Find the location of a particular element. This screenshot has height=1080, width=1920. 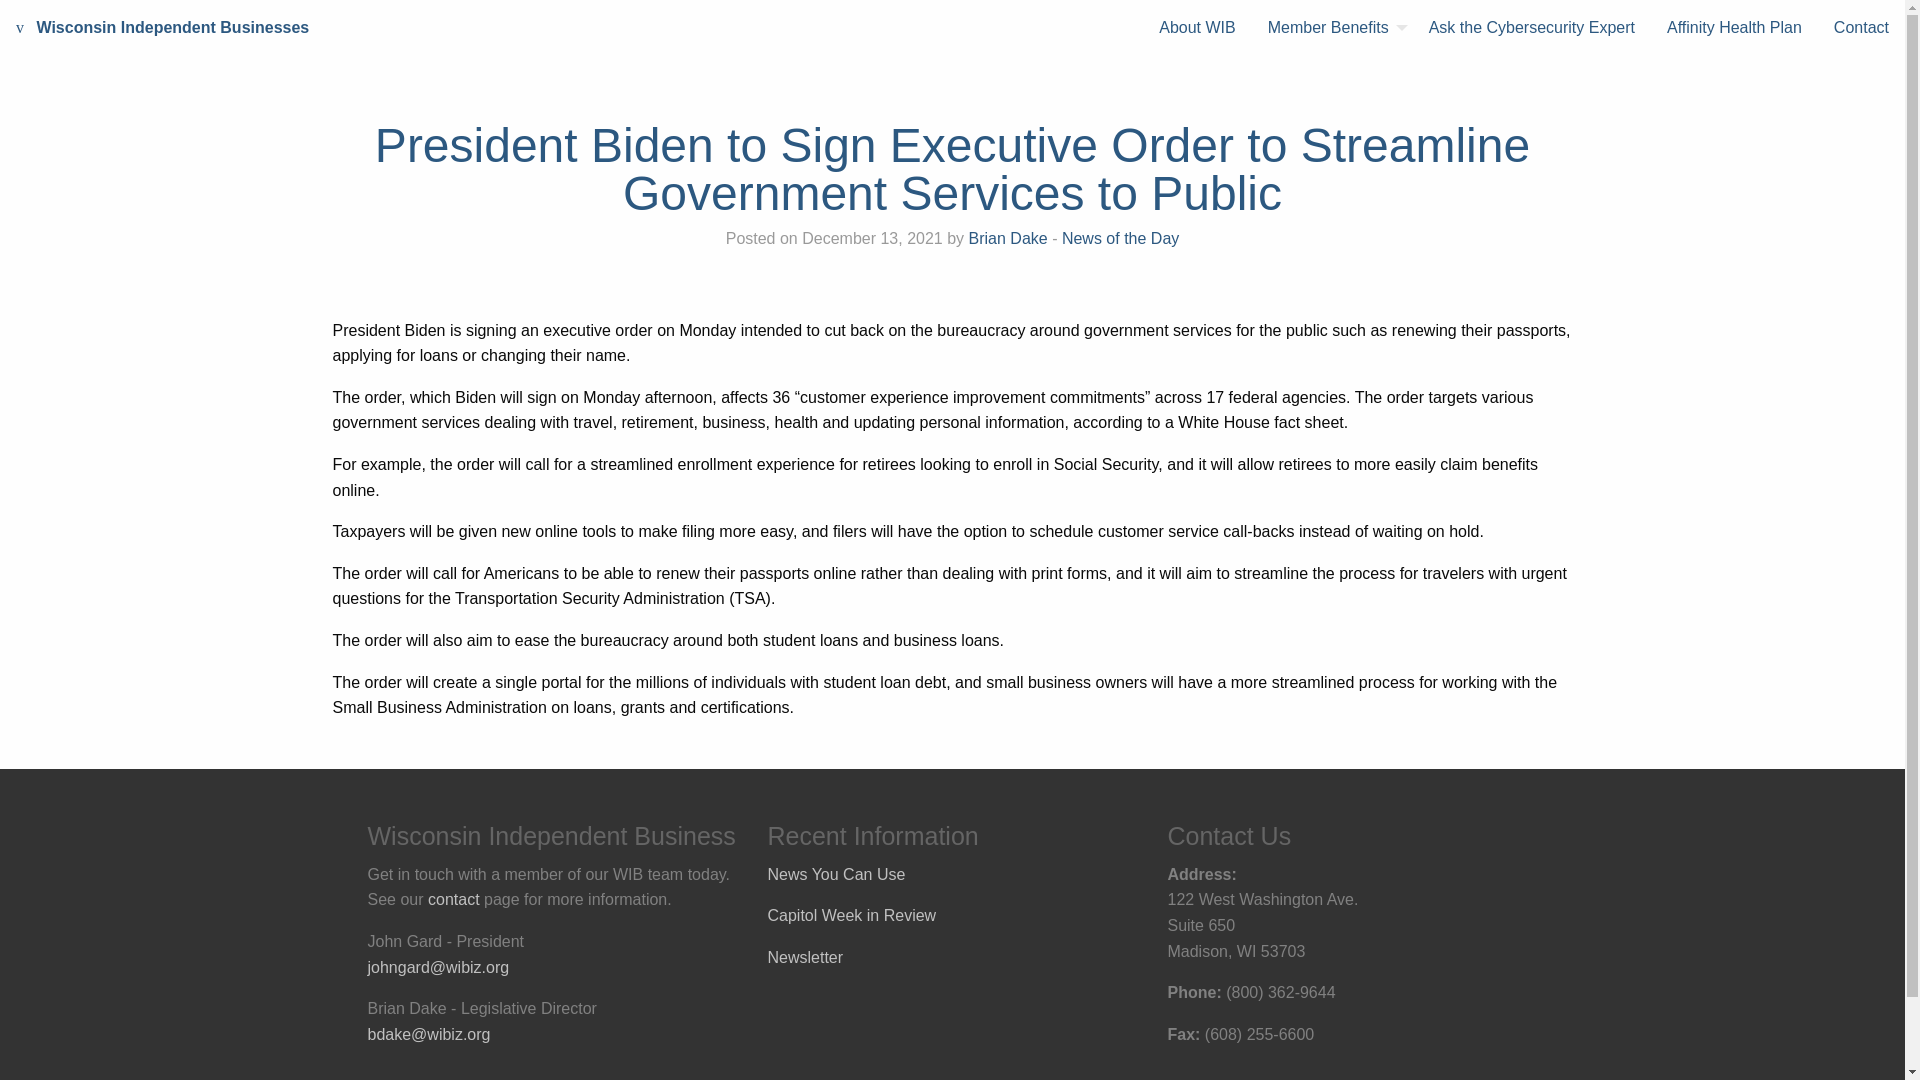

About WIB is located at coordinates (1196, 28).